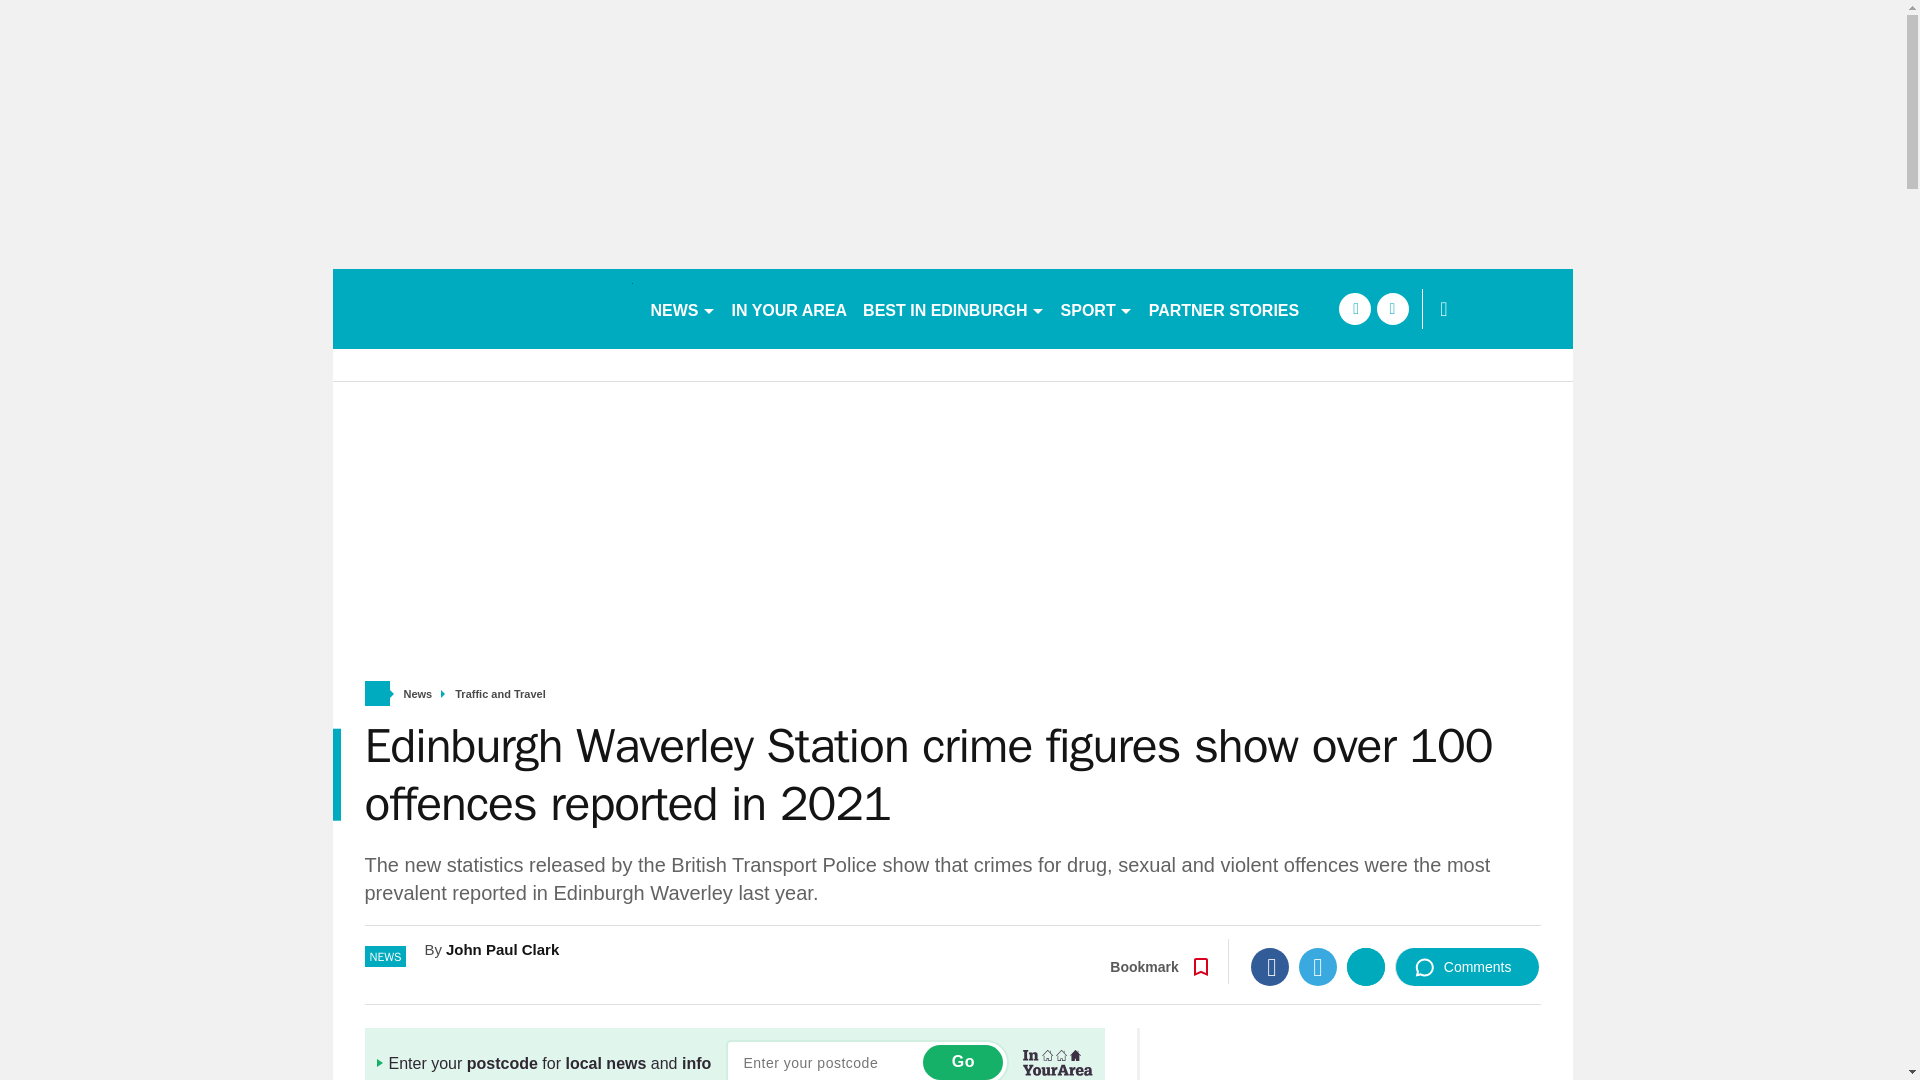 The width and height of the screenshot is (1920, 1080). Describe the element at coordinates (962, 1062) in the screenshot. I see `Go` at that location.